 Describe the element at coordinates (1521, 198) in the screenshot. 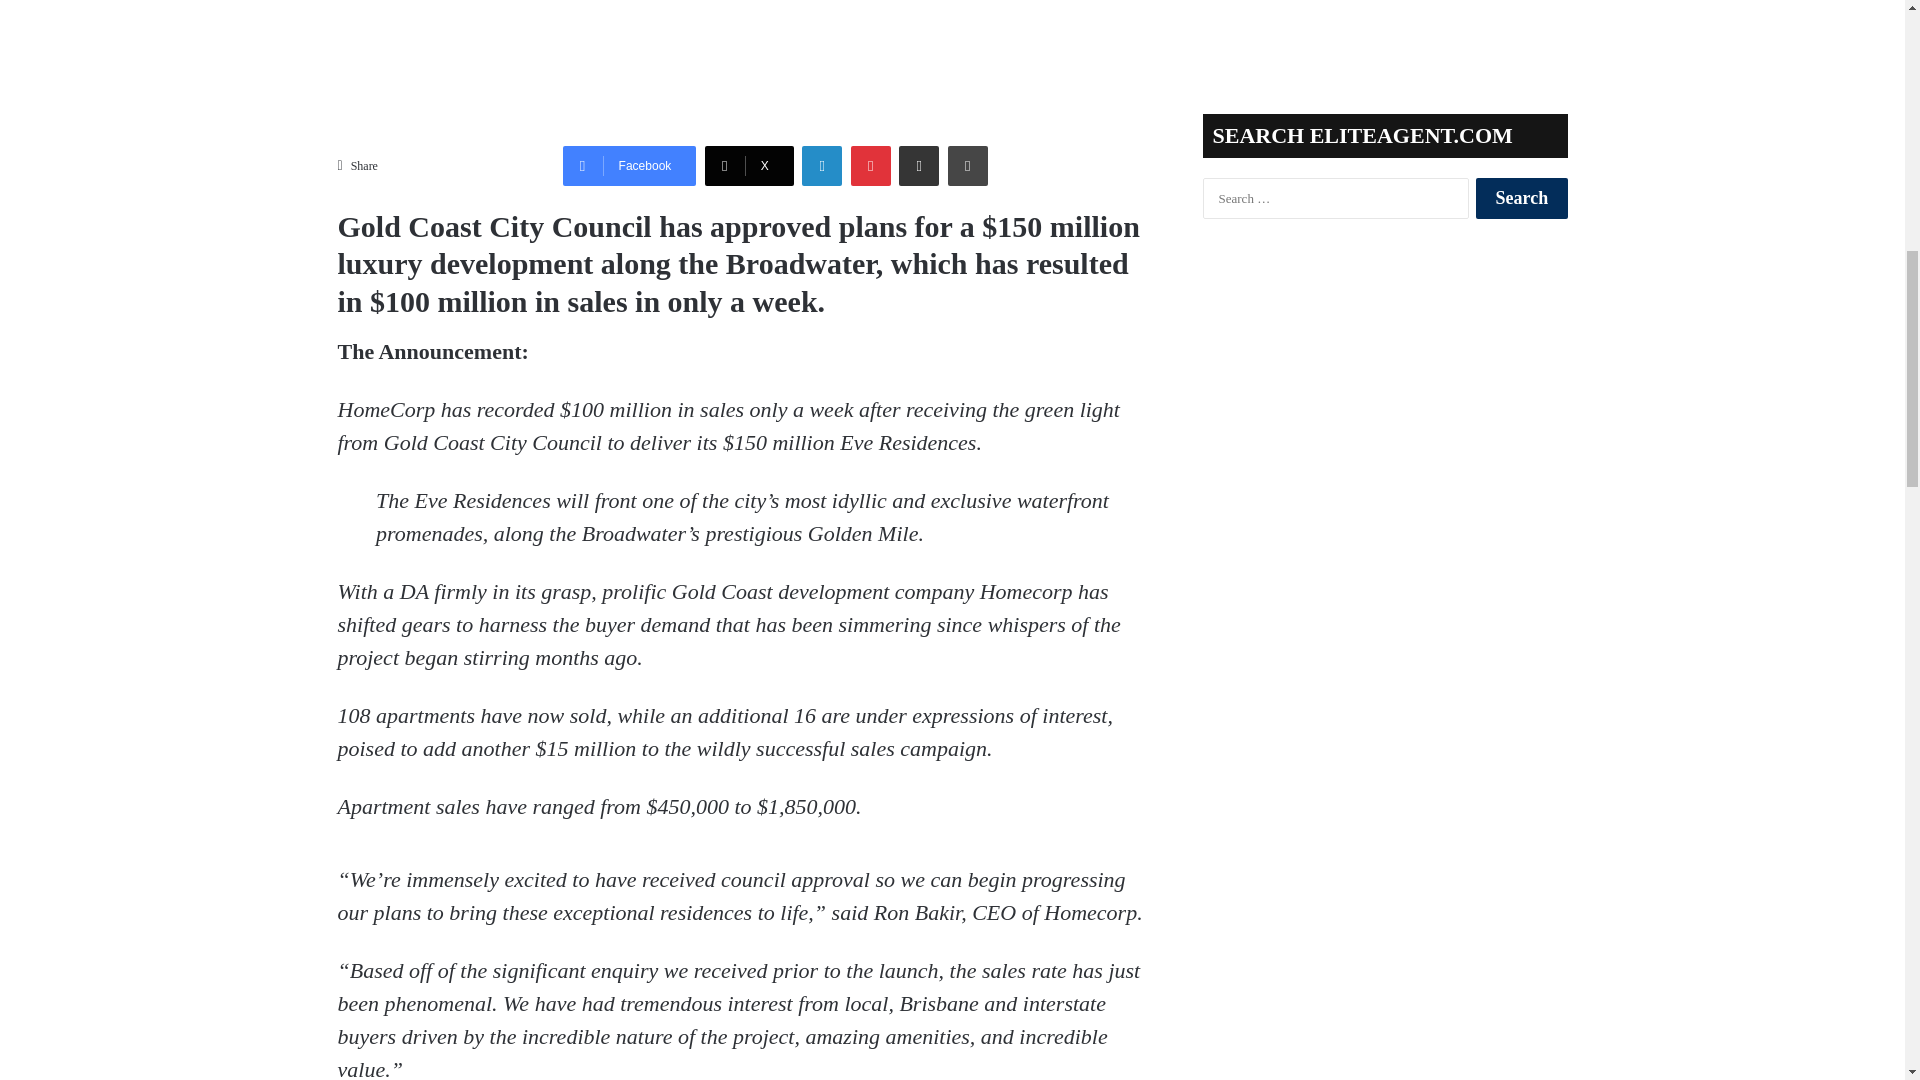

I see `Search` at that location.